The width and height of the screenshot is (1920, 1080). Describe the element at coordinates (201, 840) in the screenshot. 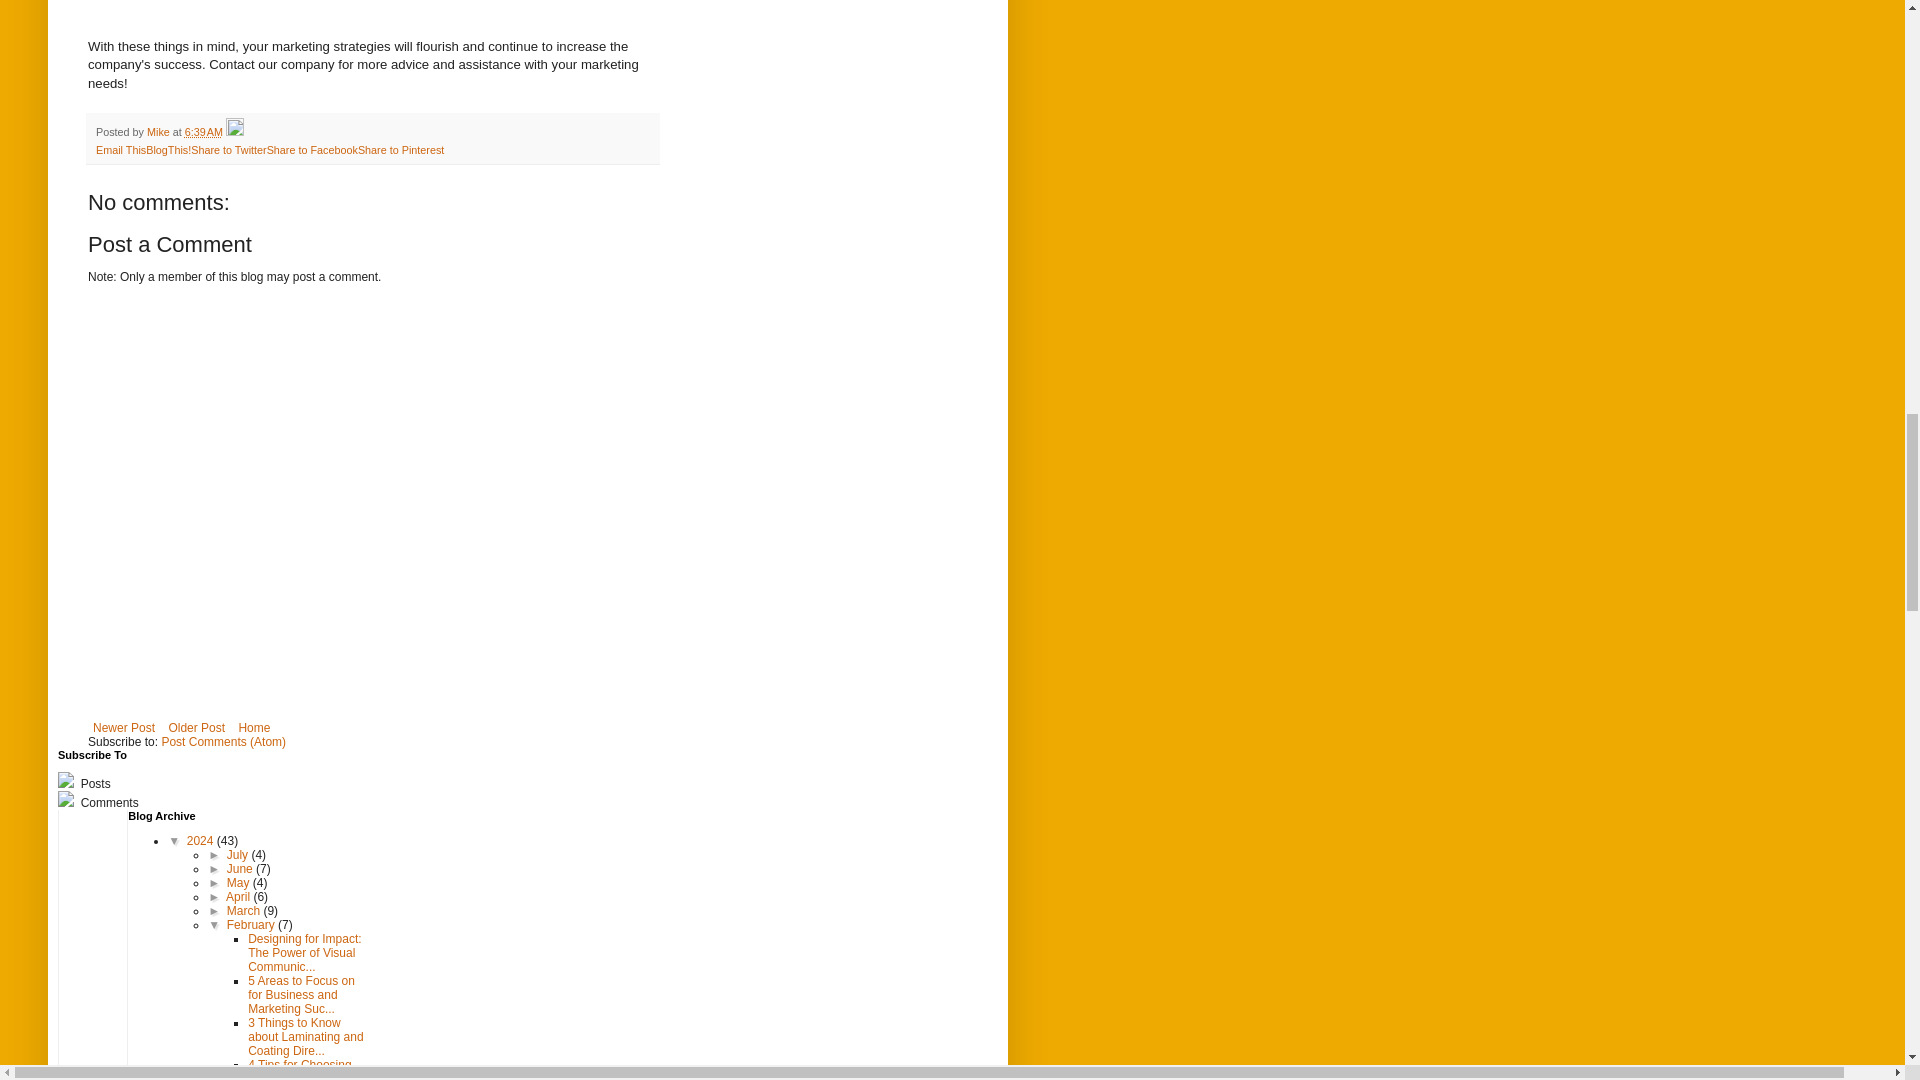

I see `2024` at that location.